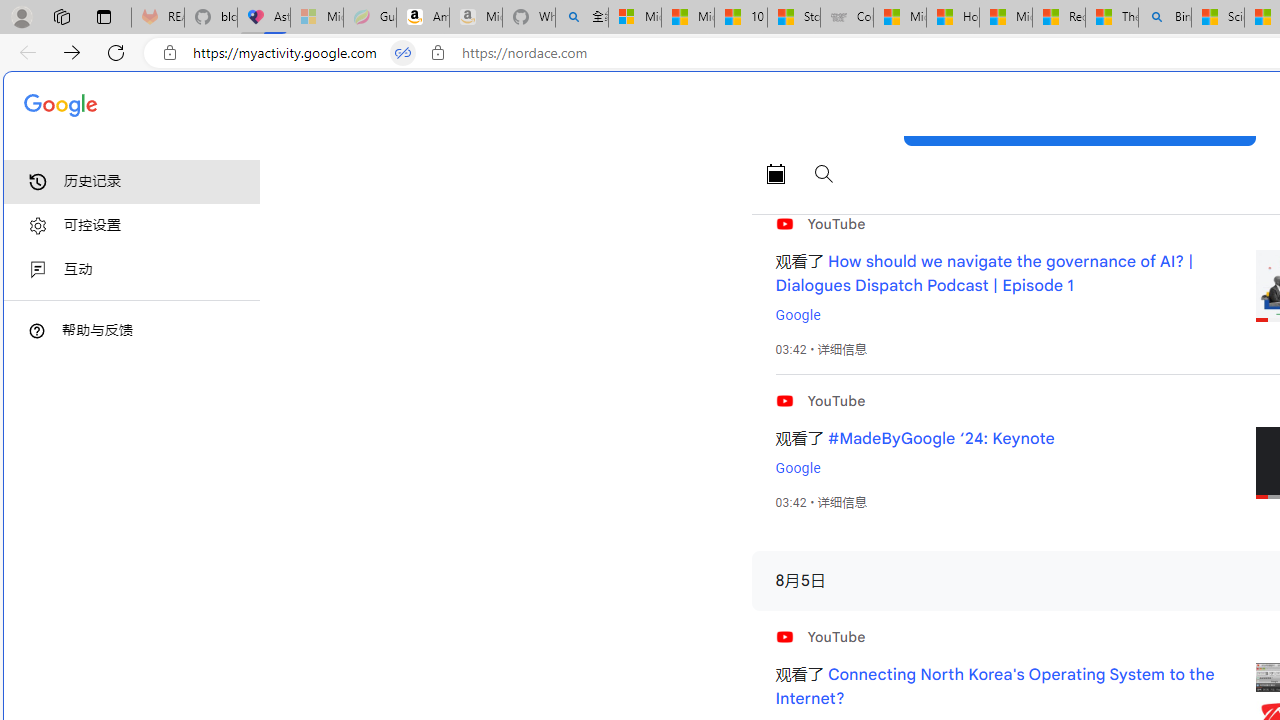 This screenshot has height=720, width=1280. What do you see at coordinates (1059, 18) in the screenshot?
I see `Recipes - MSN` at bounding box center [1059, 18].